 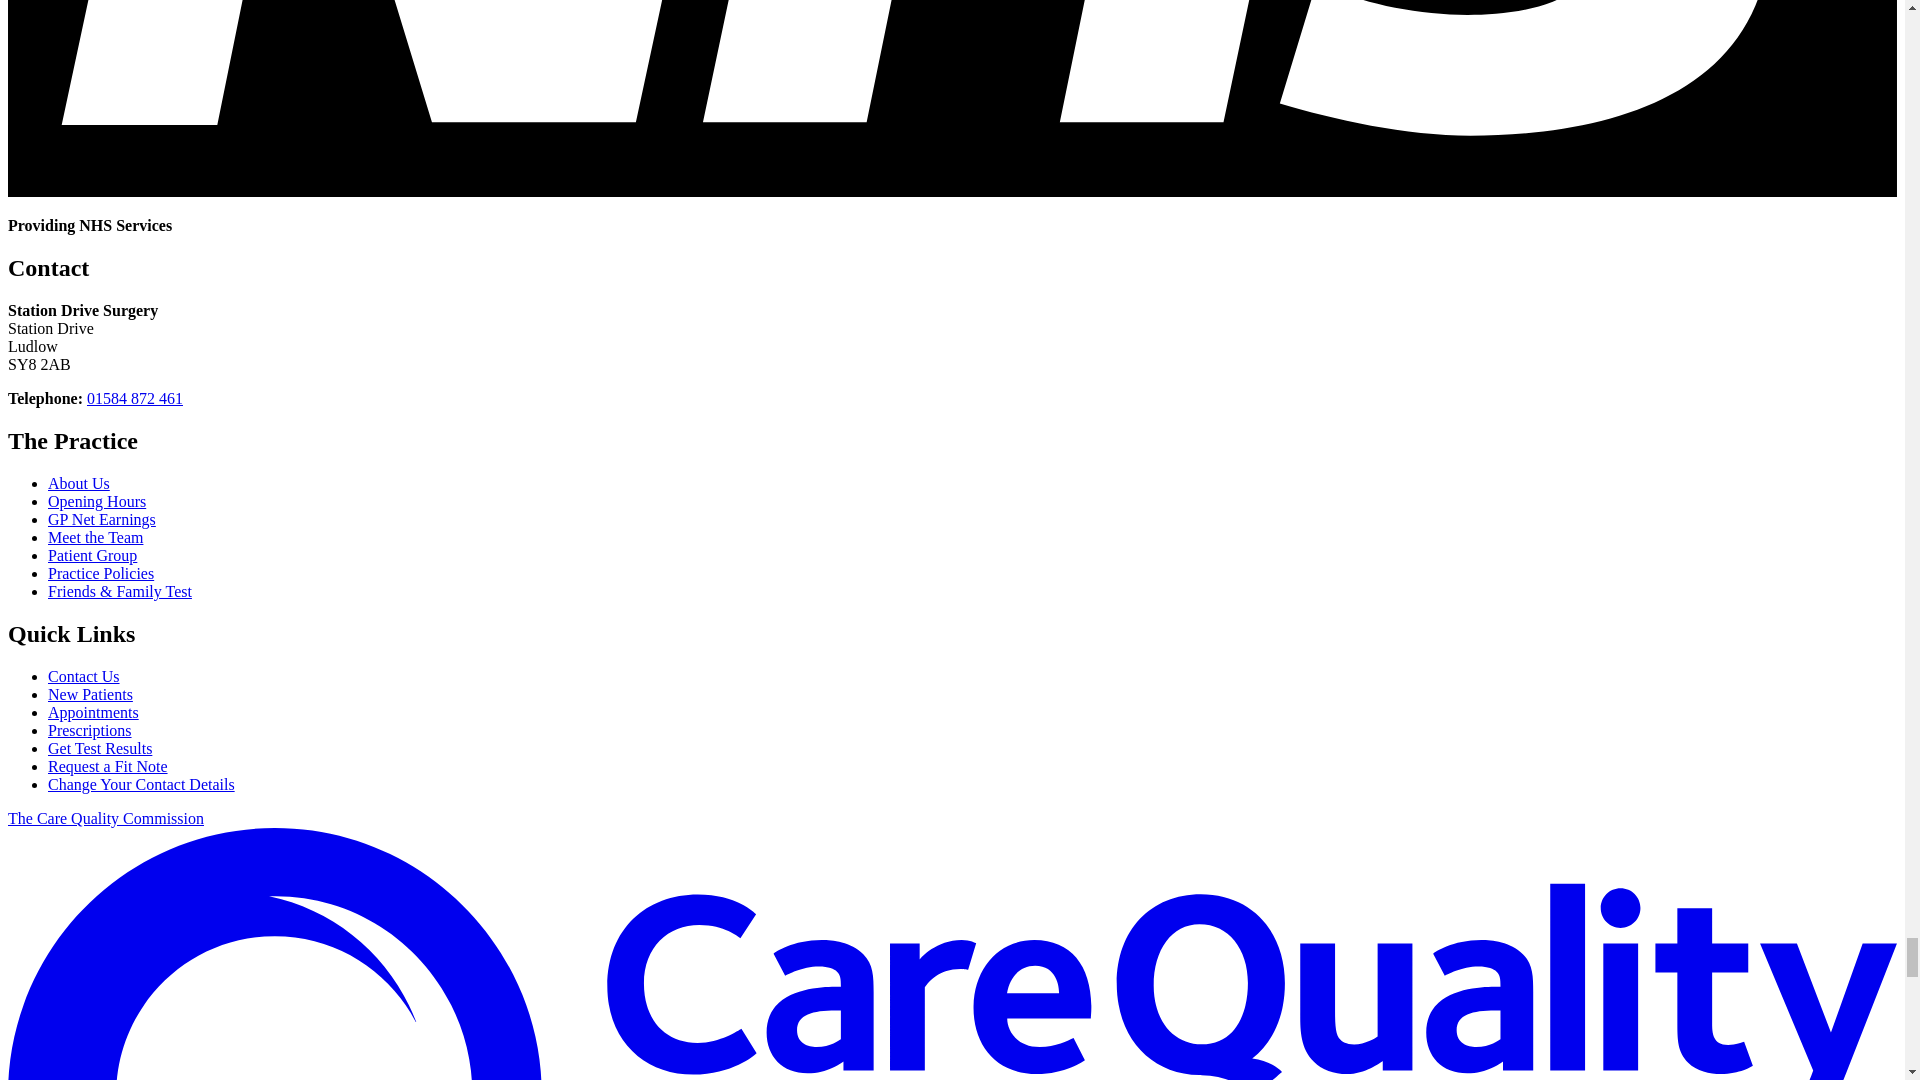 What do you see at coordinates (92, 554) in the screenshot?
I see `Patient Group` at bounding box center [92, 554].